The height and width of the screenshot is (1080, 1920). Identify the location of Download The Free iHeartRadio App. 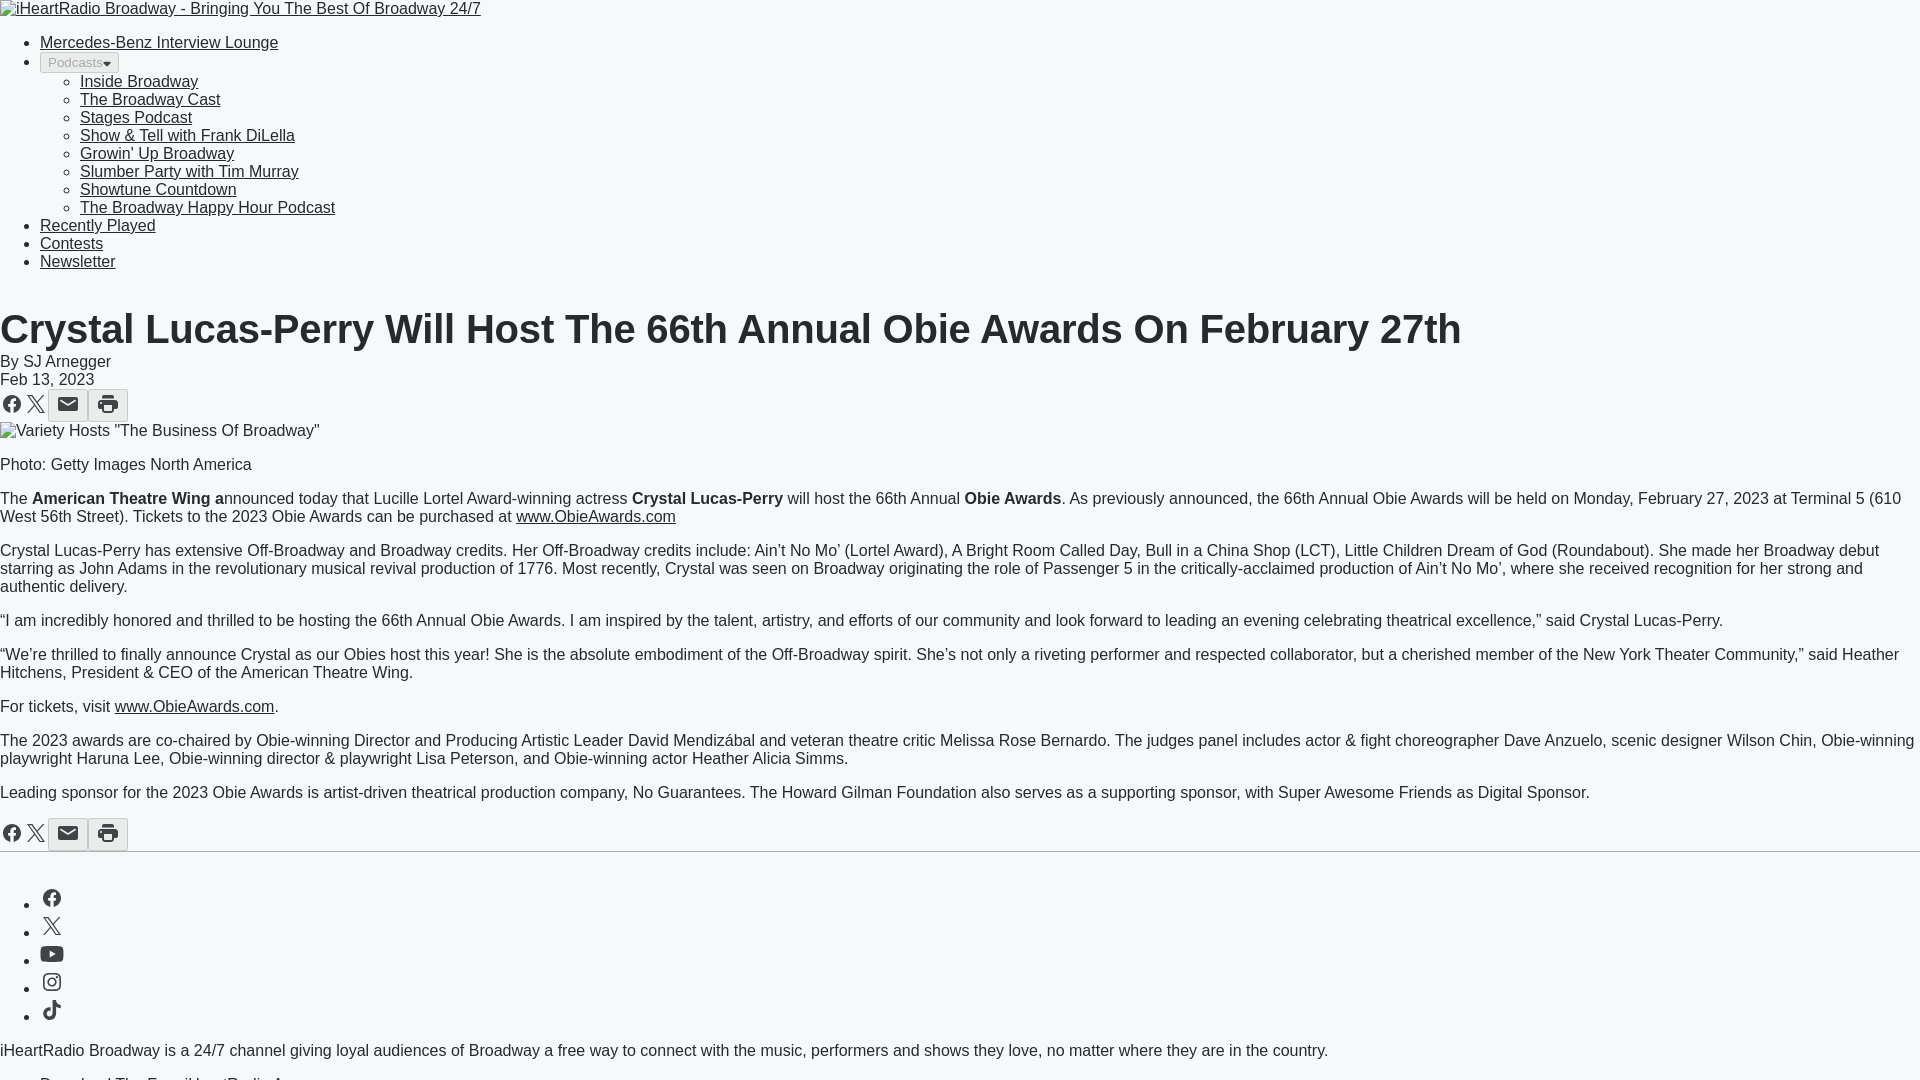
(170, 1078).